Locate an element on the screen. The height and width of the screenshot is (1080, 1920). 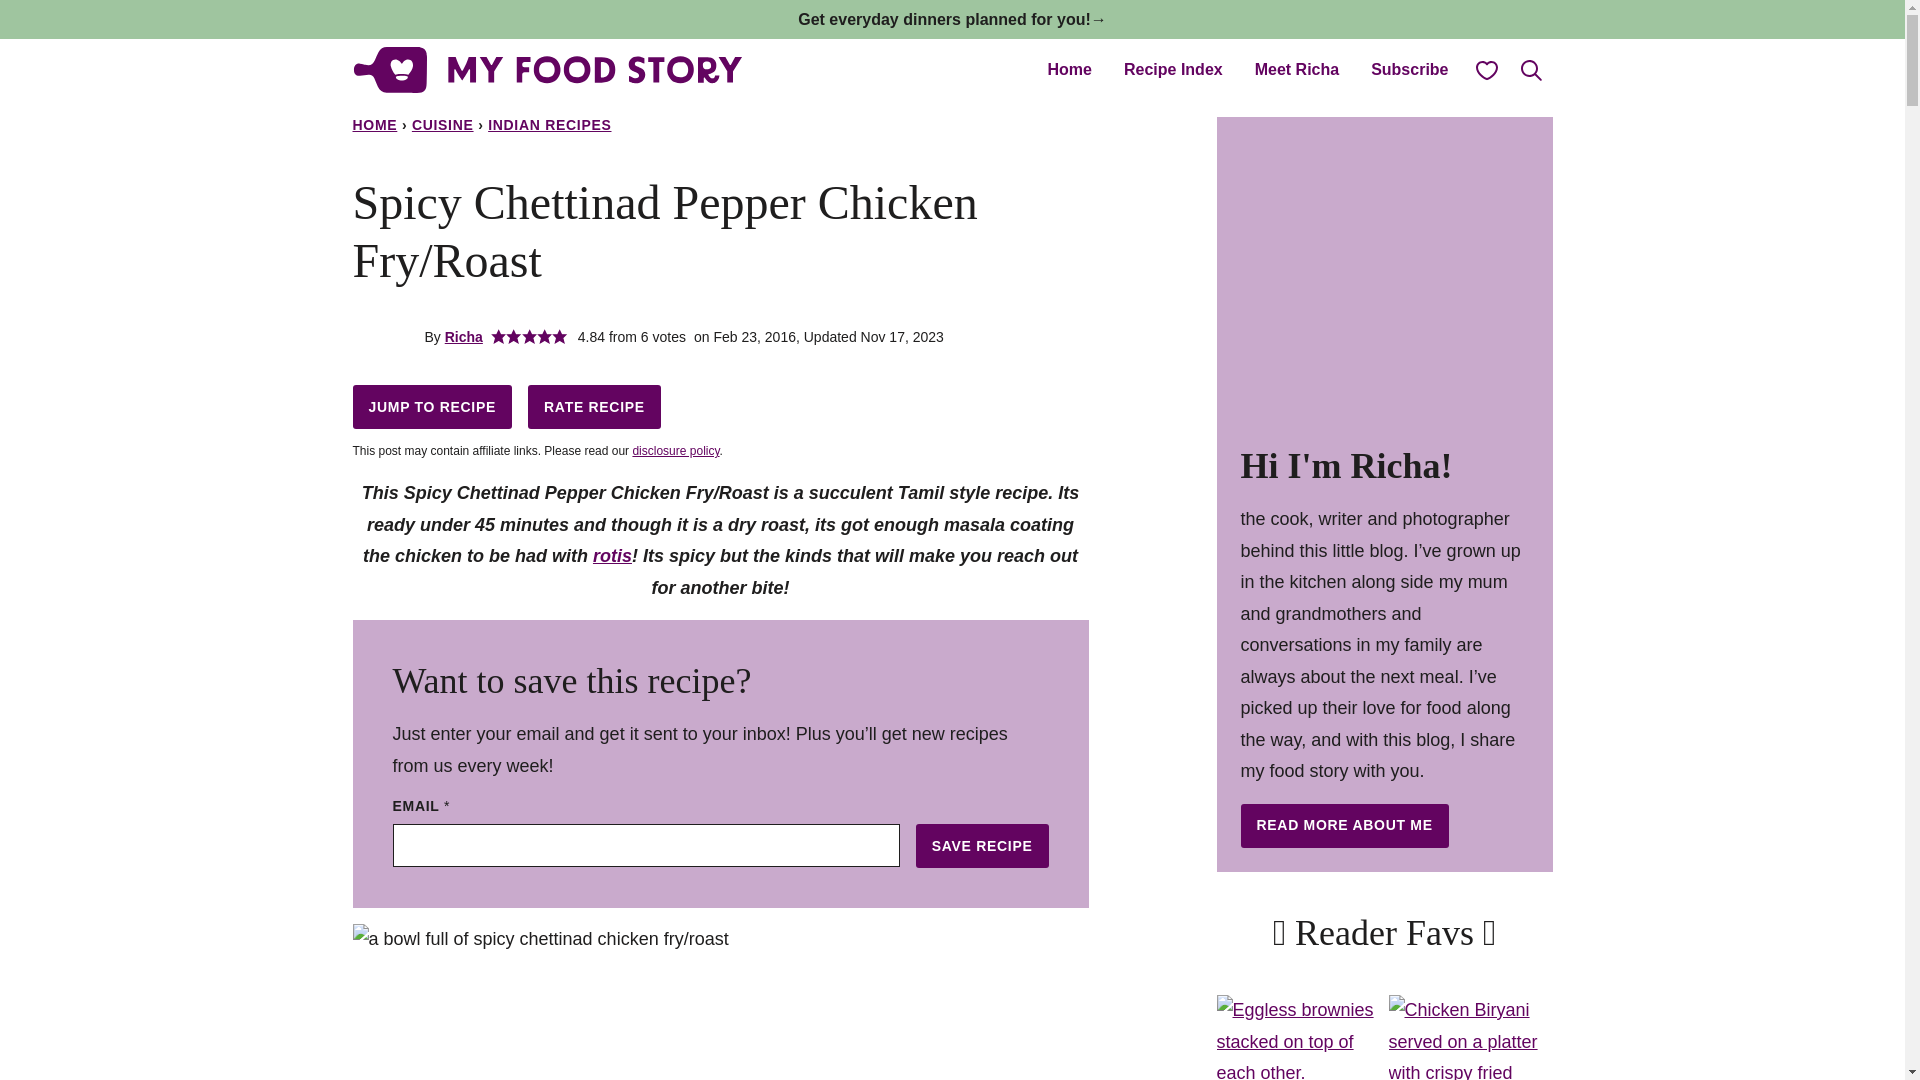
My Favorites is located at coordinates (1485, 69).